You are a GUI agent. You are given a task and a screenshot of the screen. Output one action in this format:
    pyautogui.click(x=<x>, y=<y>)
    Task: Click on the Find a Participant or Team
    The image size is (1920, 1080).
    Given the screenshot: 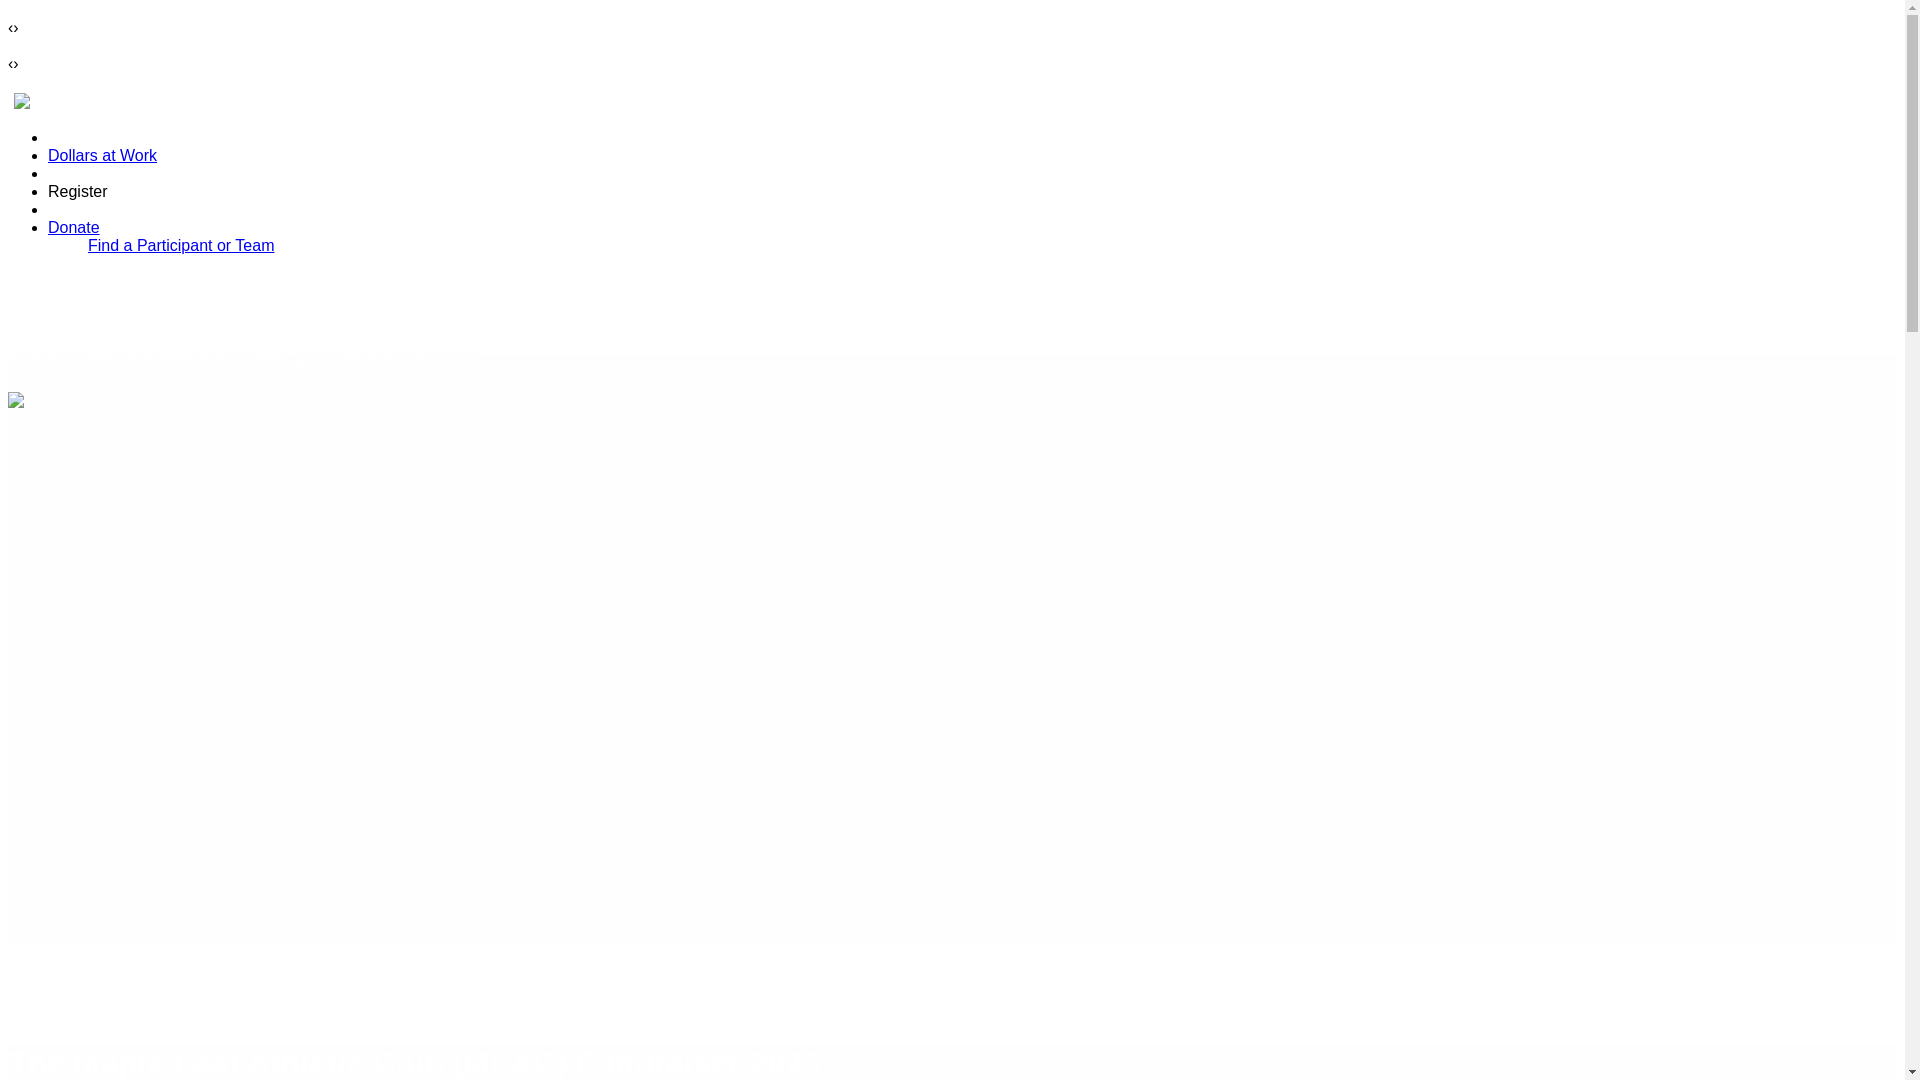 What is the action you would take?
    pyautogui.click(x=181, y=244)
    